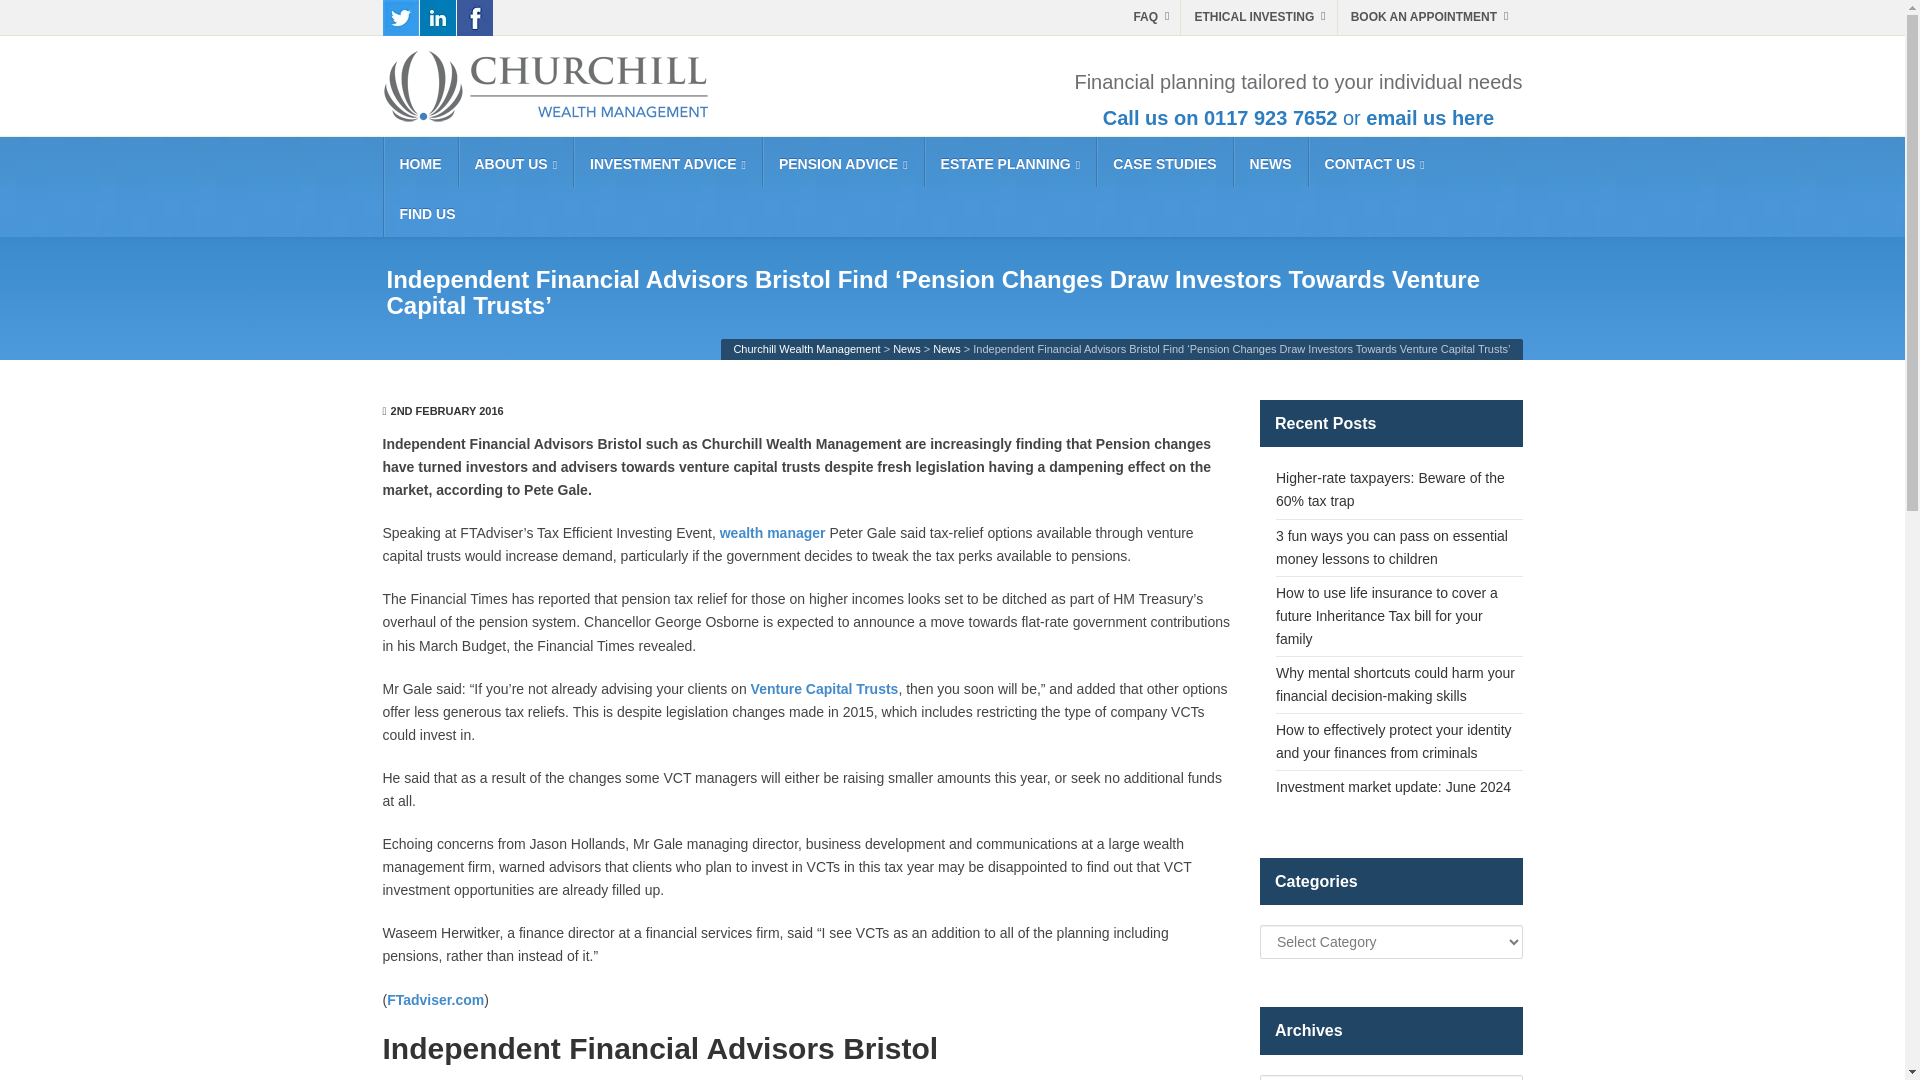  I want to click on INVESTMENT ADVICE, so click(667, 162).